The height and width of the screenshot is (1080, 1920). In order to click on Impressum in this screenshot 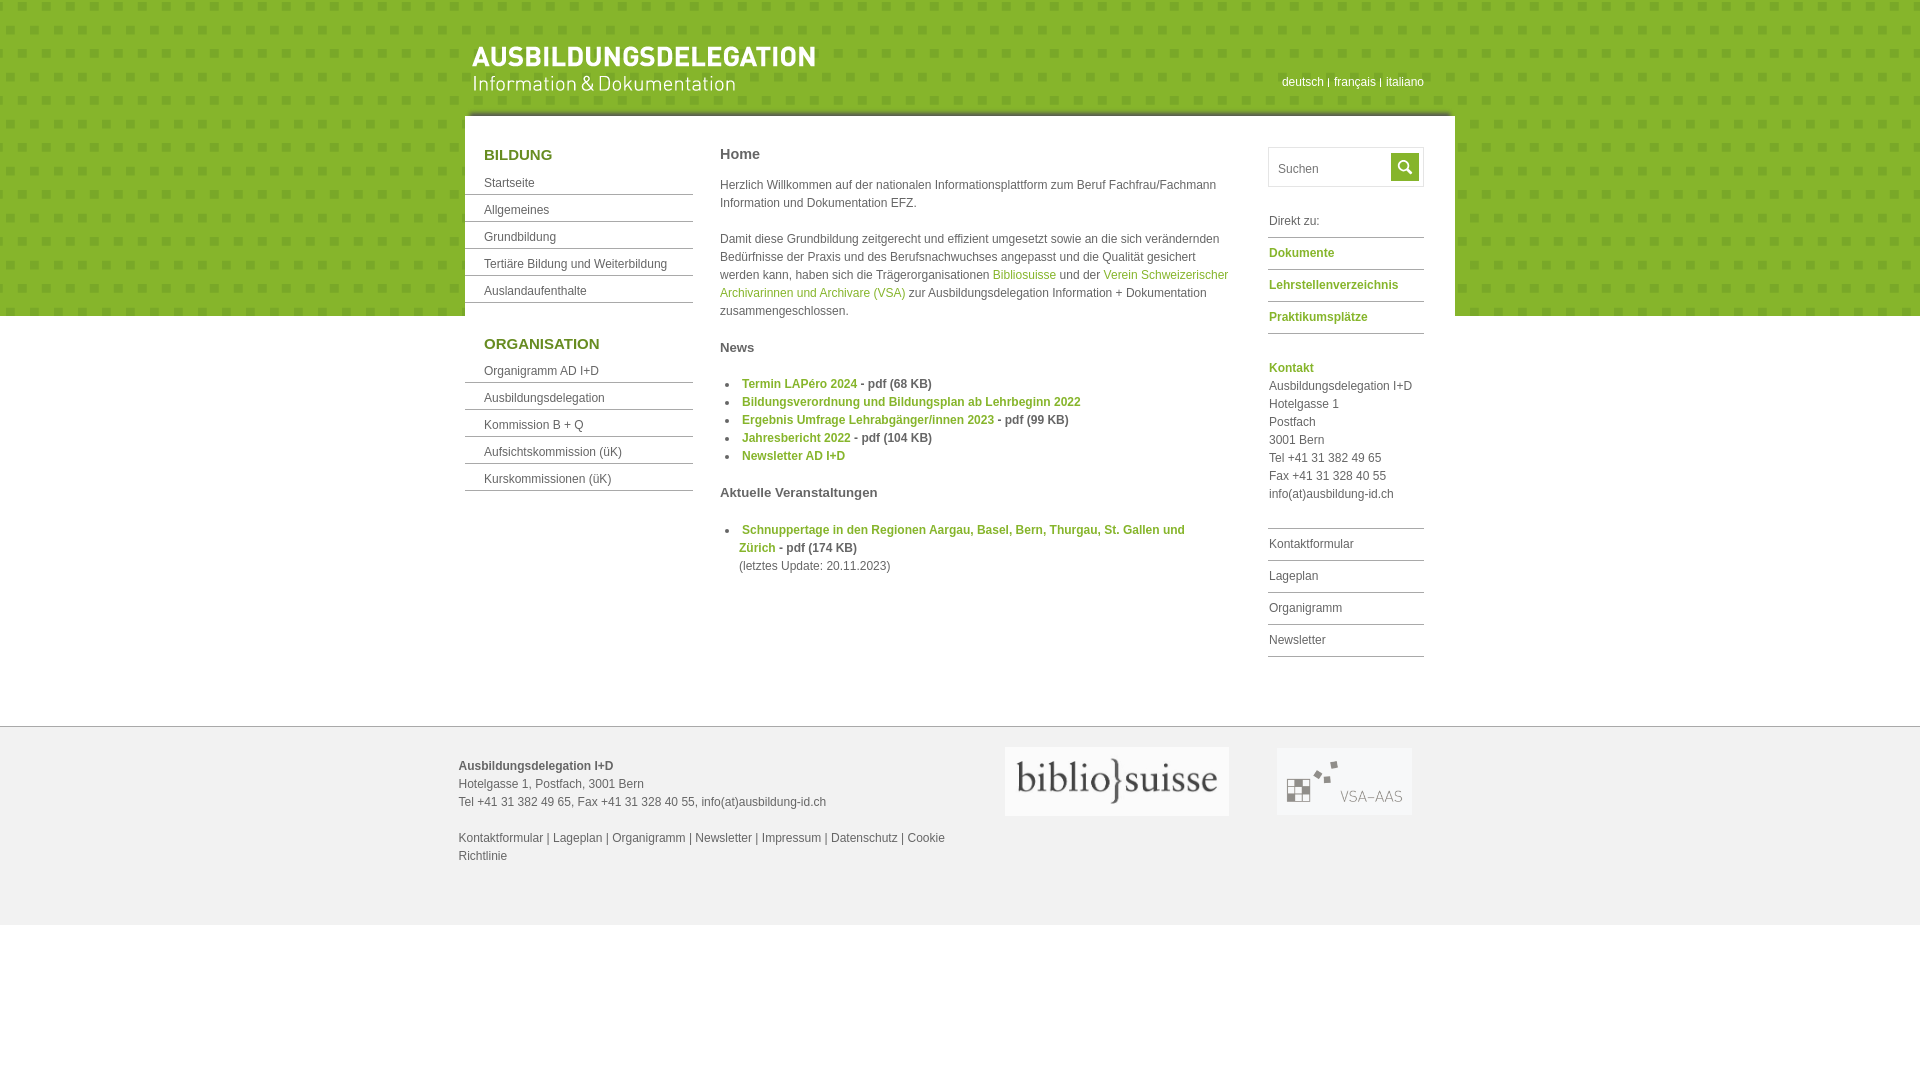, I will do `click(792, 838)`.